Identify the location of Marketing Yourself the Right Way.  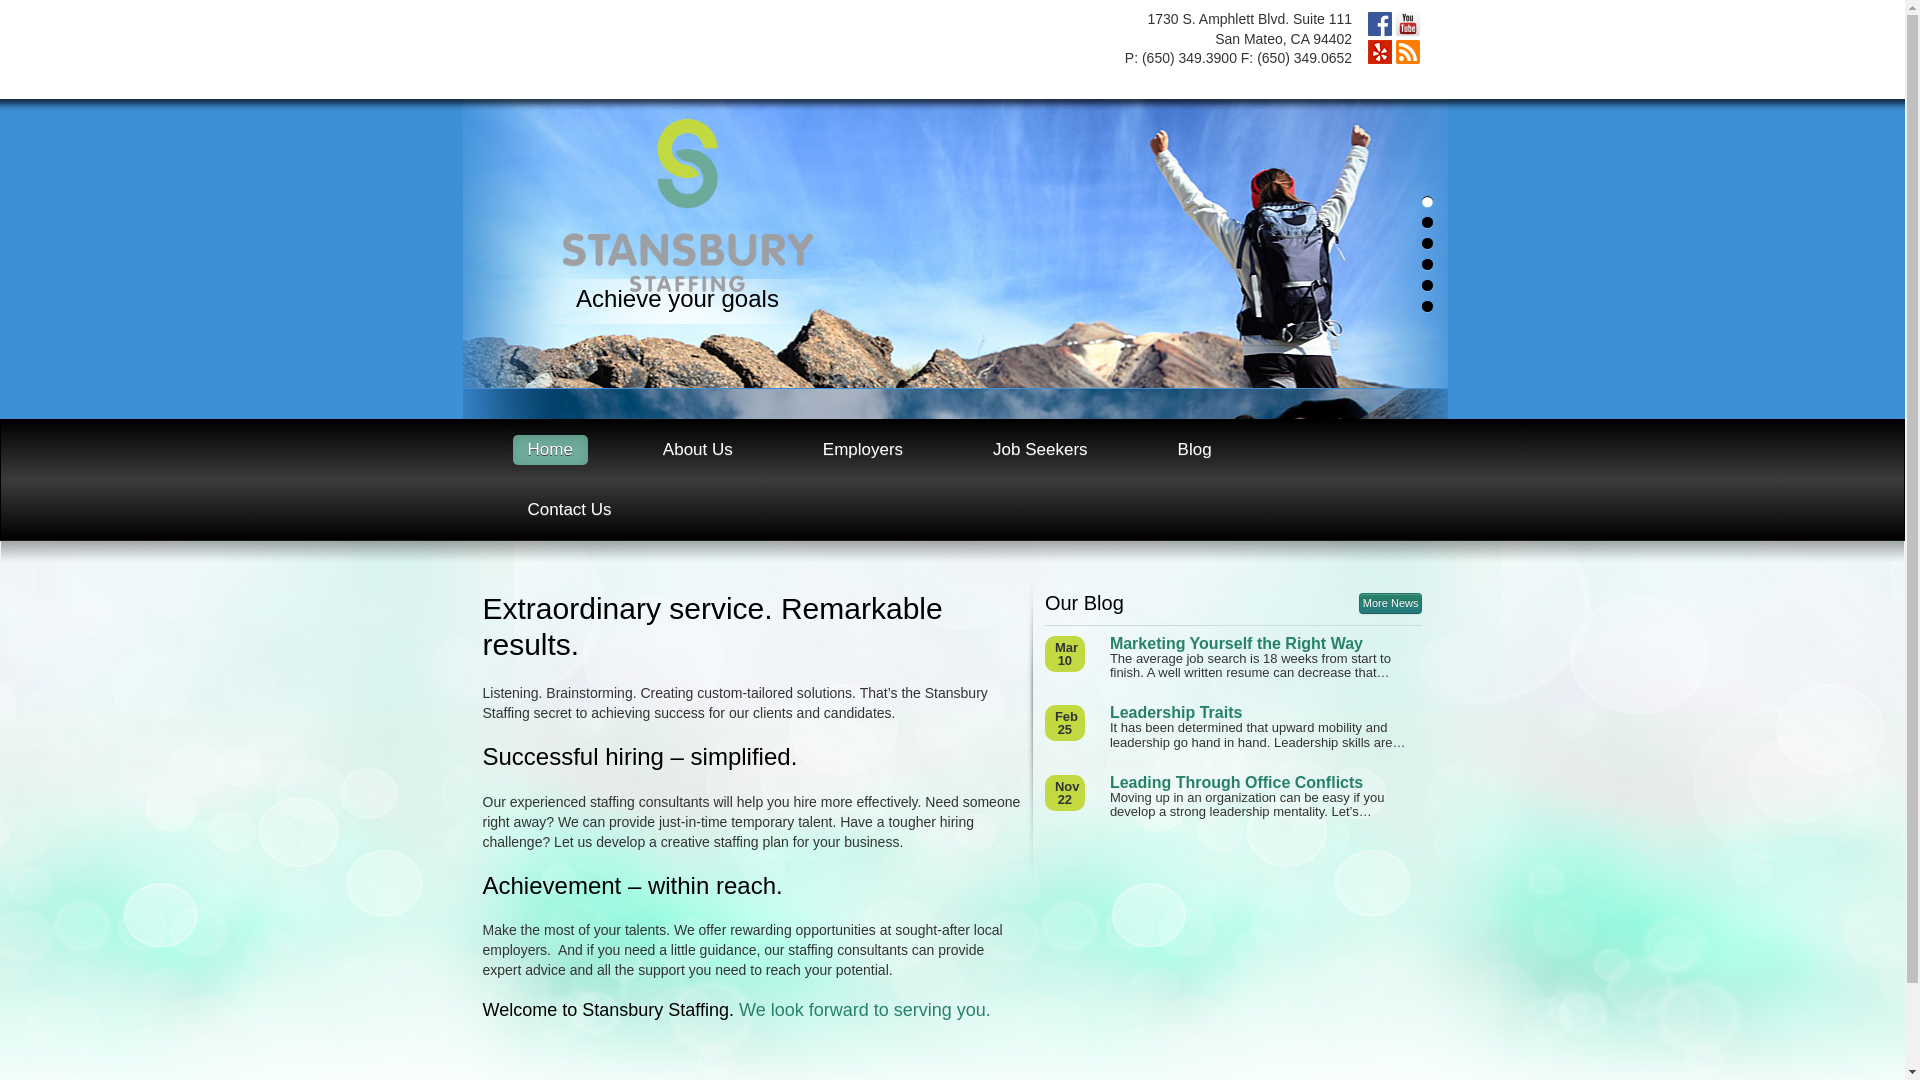
(1266, 644).